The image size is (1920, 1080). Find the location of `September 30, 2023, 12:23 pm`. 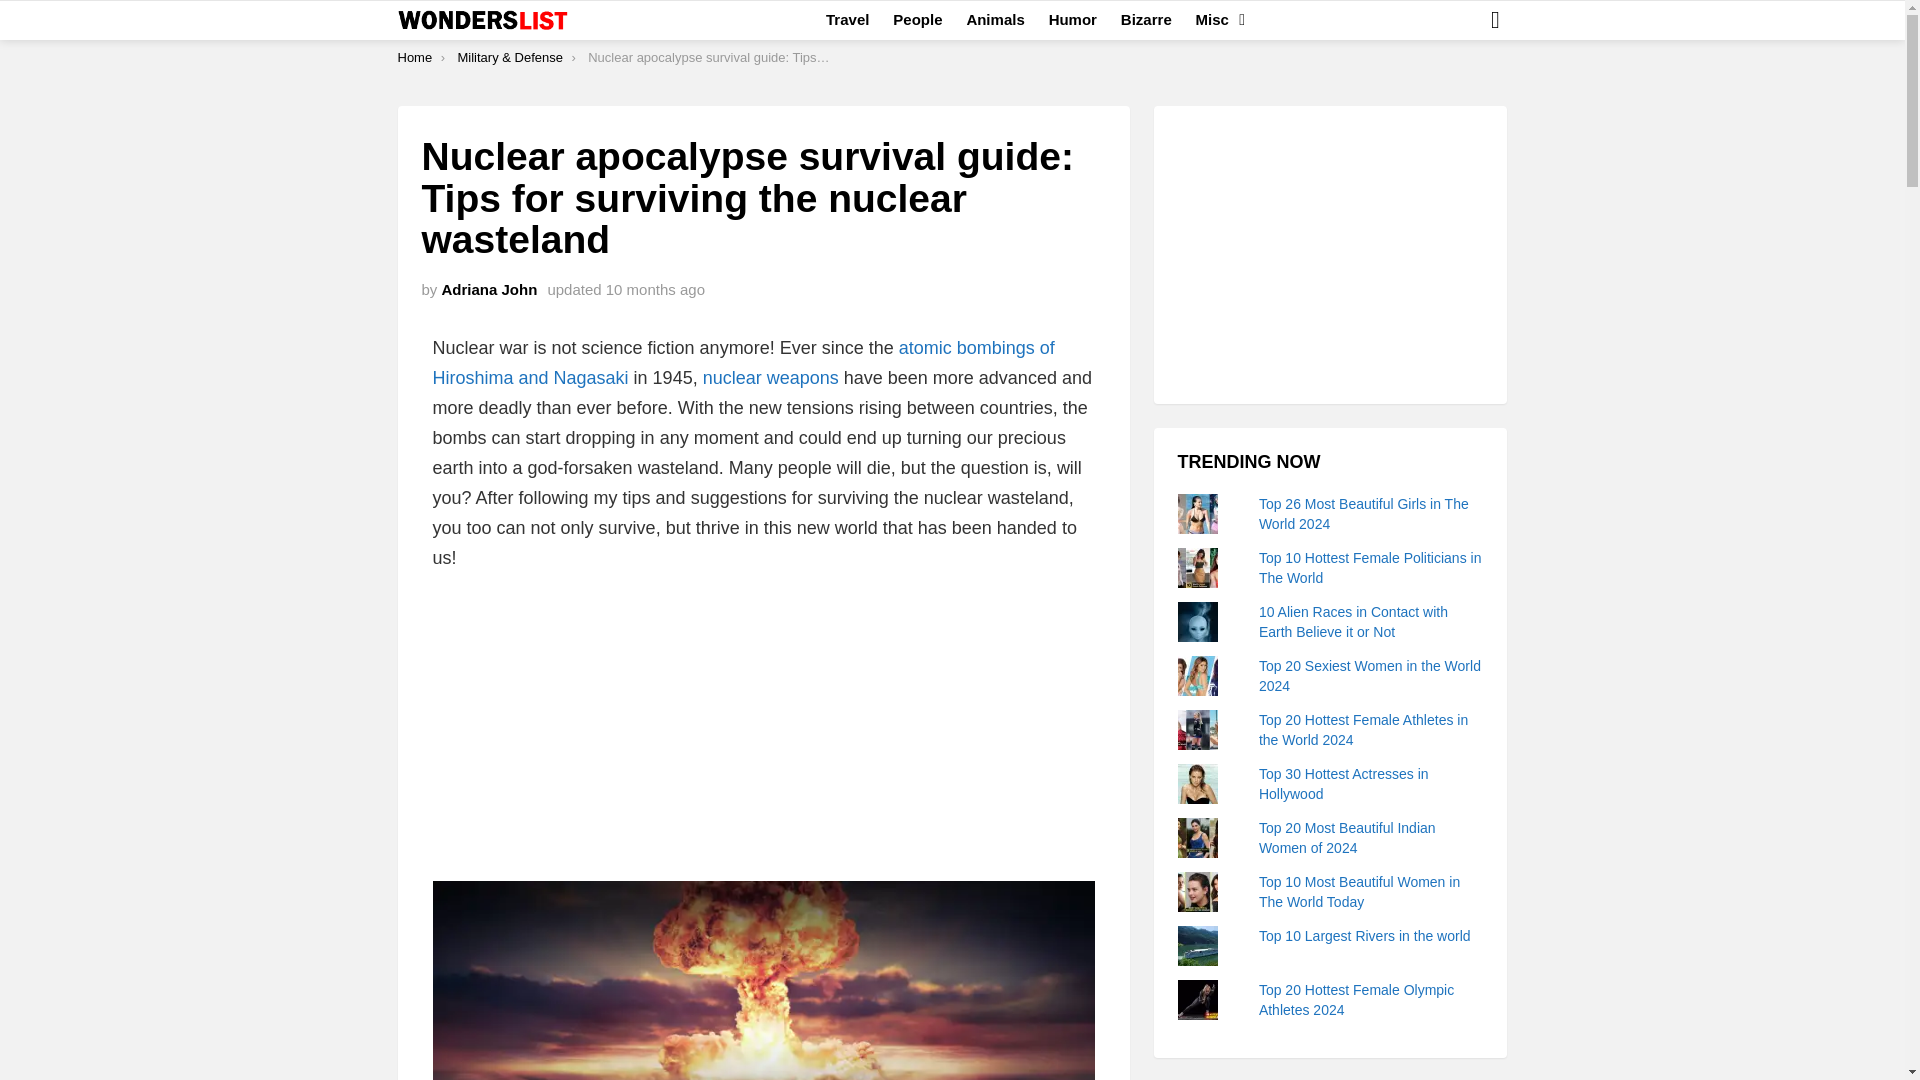

September 30, 2023, 12:23 pm is located at coordinates (655, 289).